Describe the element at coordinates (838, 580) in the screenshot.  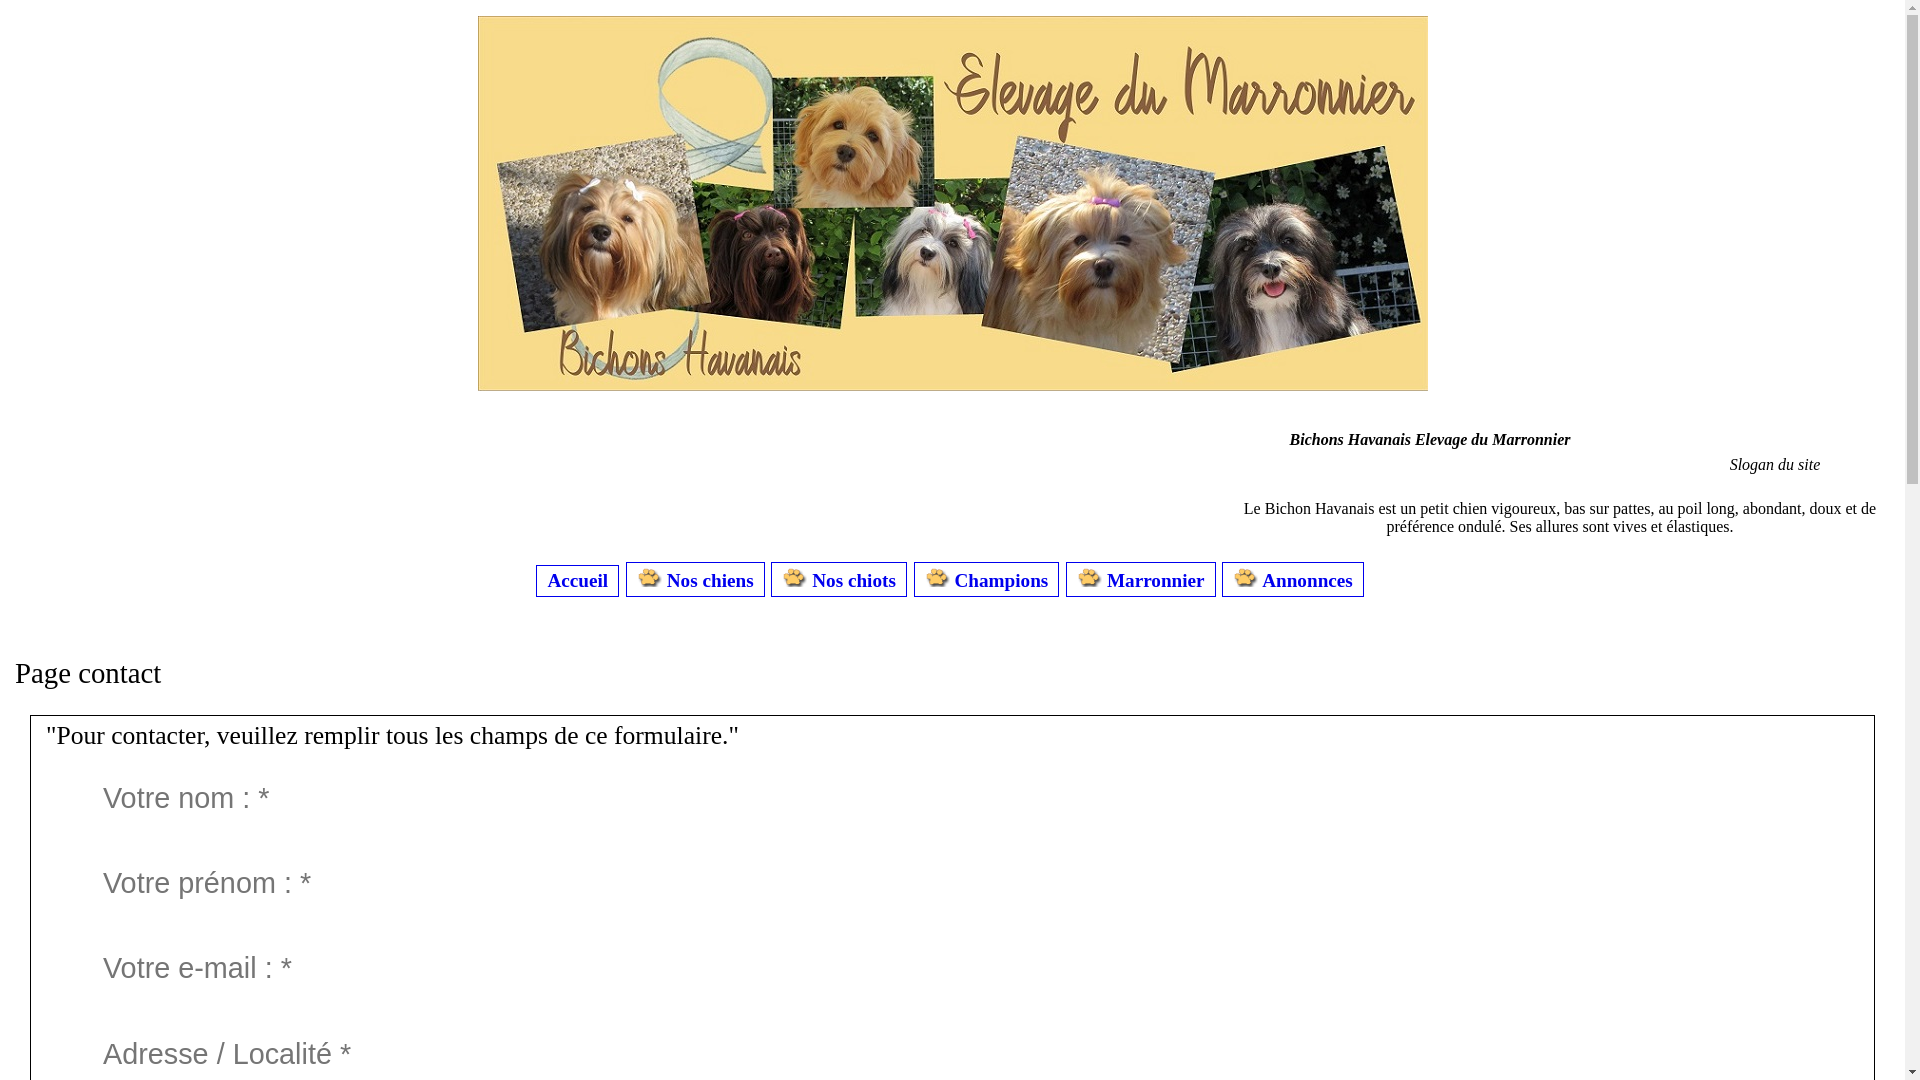
I see `Nos chiots` at that location.